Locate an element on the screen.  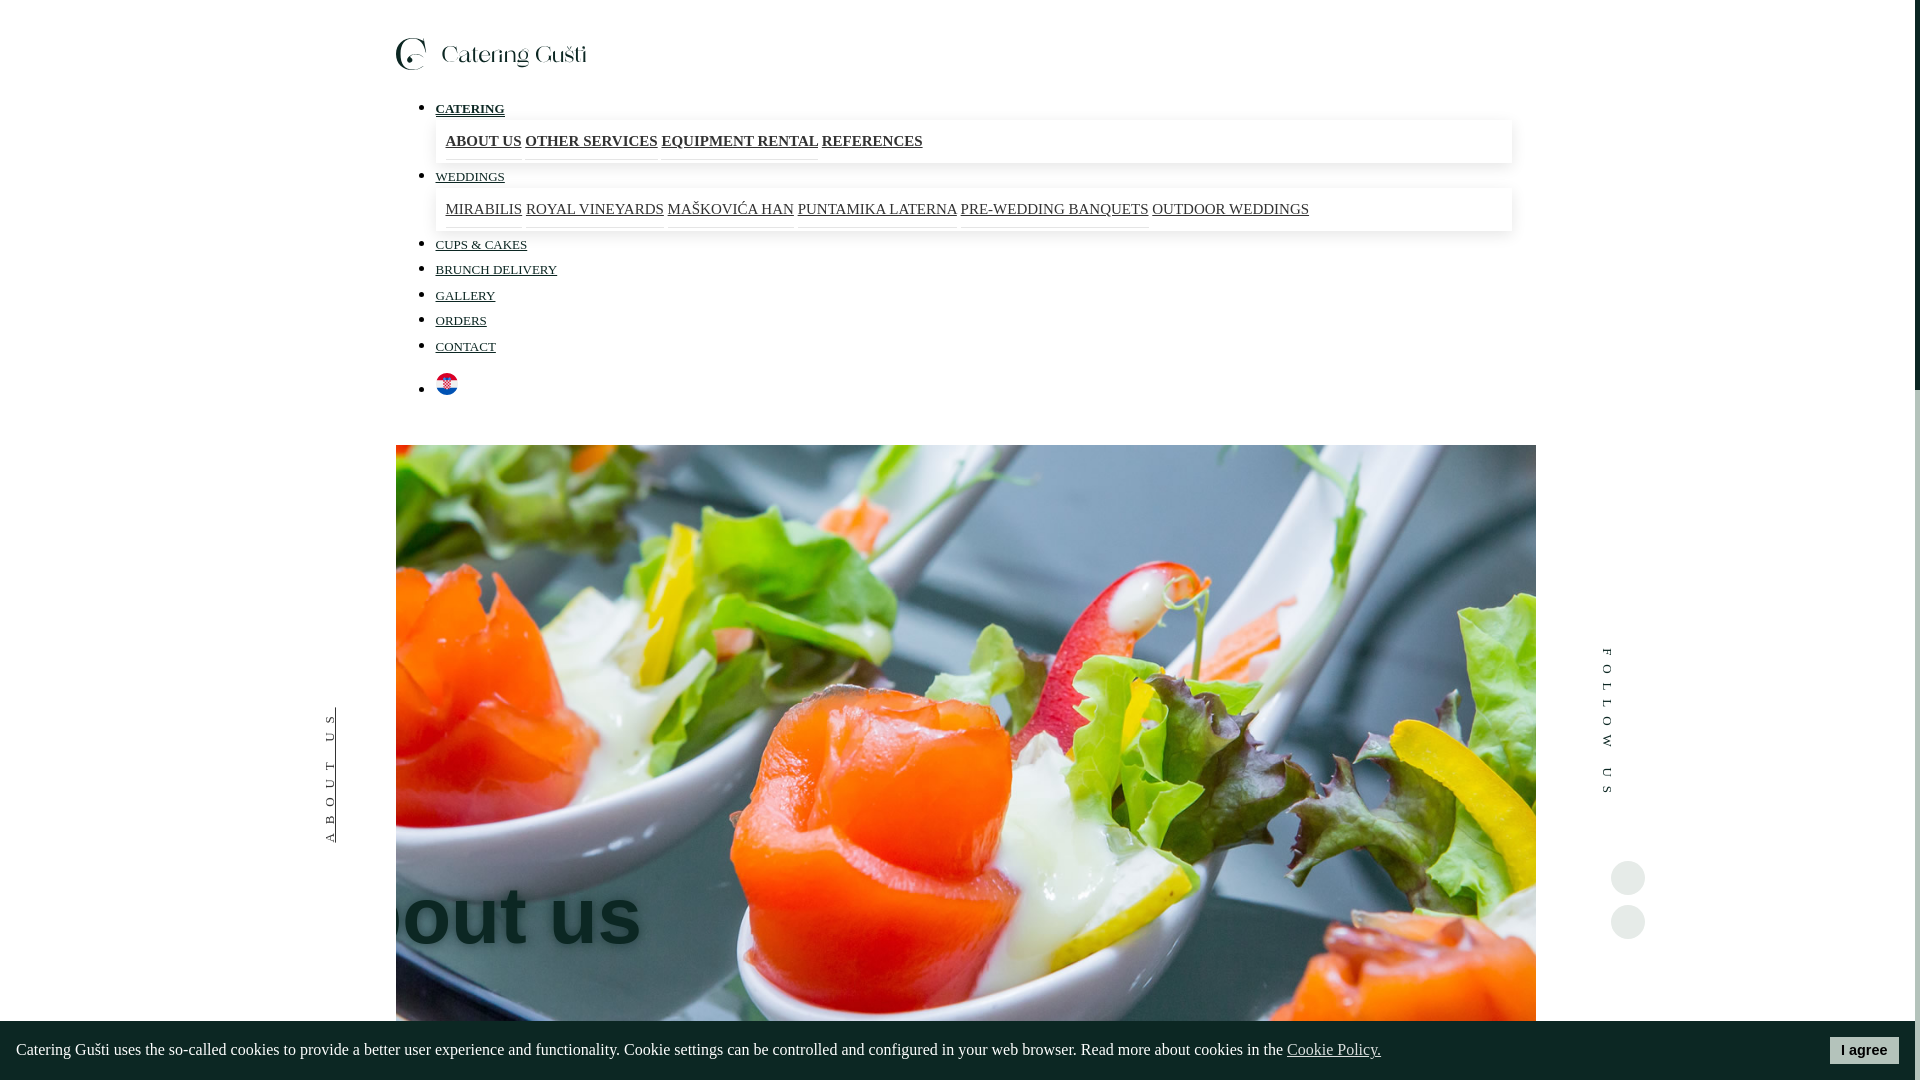
ORDERS is located at coordinates (461, 310).